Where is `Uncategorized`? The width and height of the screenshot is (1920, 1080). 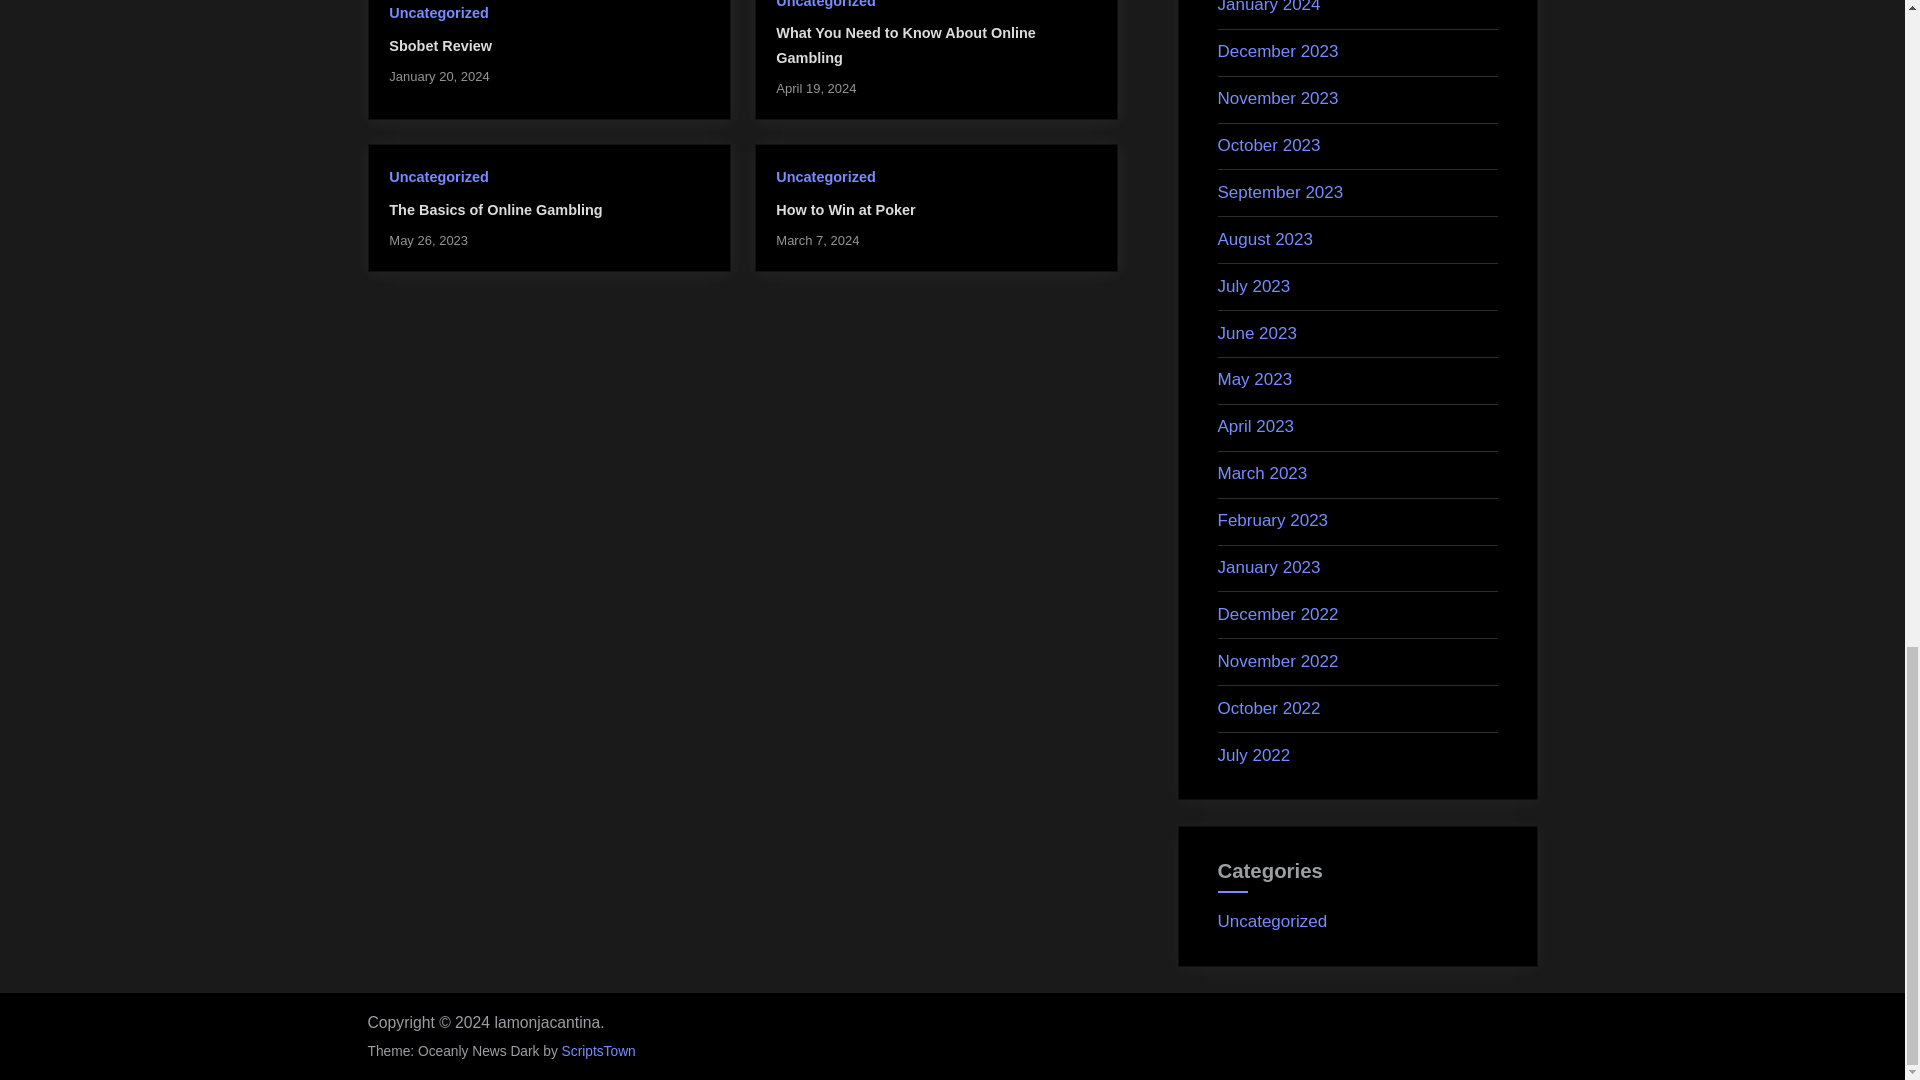
Uncategorized is located at coordinates (438, 12).